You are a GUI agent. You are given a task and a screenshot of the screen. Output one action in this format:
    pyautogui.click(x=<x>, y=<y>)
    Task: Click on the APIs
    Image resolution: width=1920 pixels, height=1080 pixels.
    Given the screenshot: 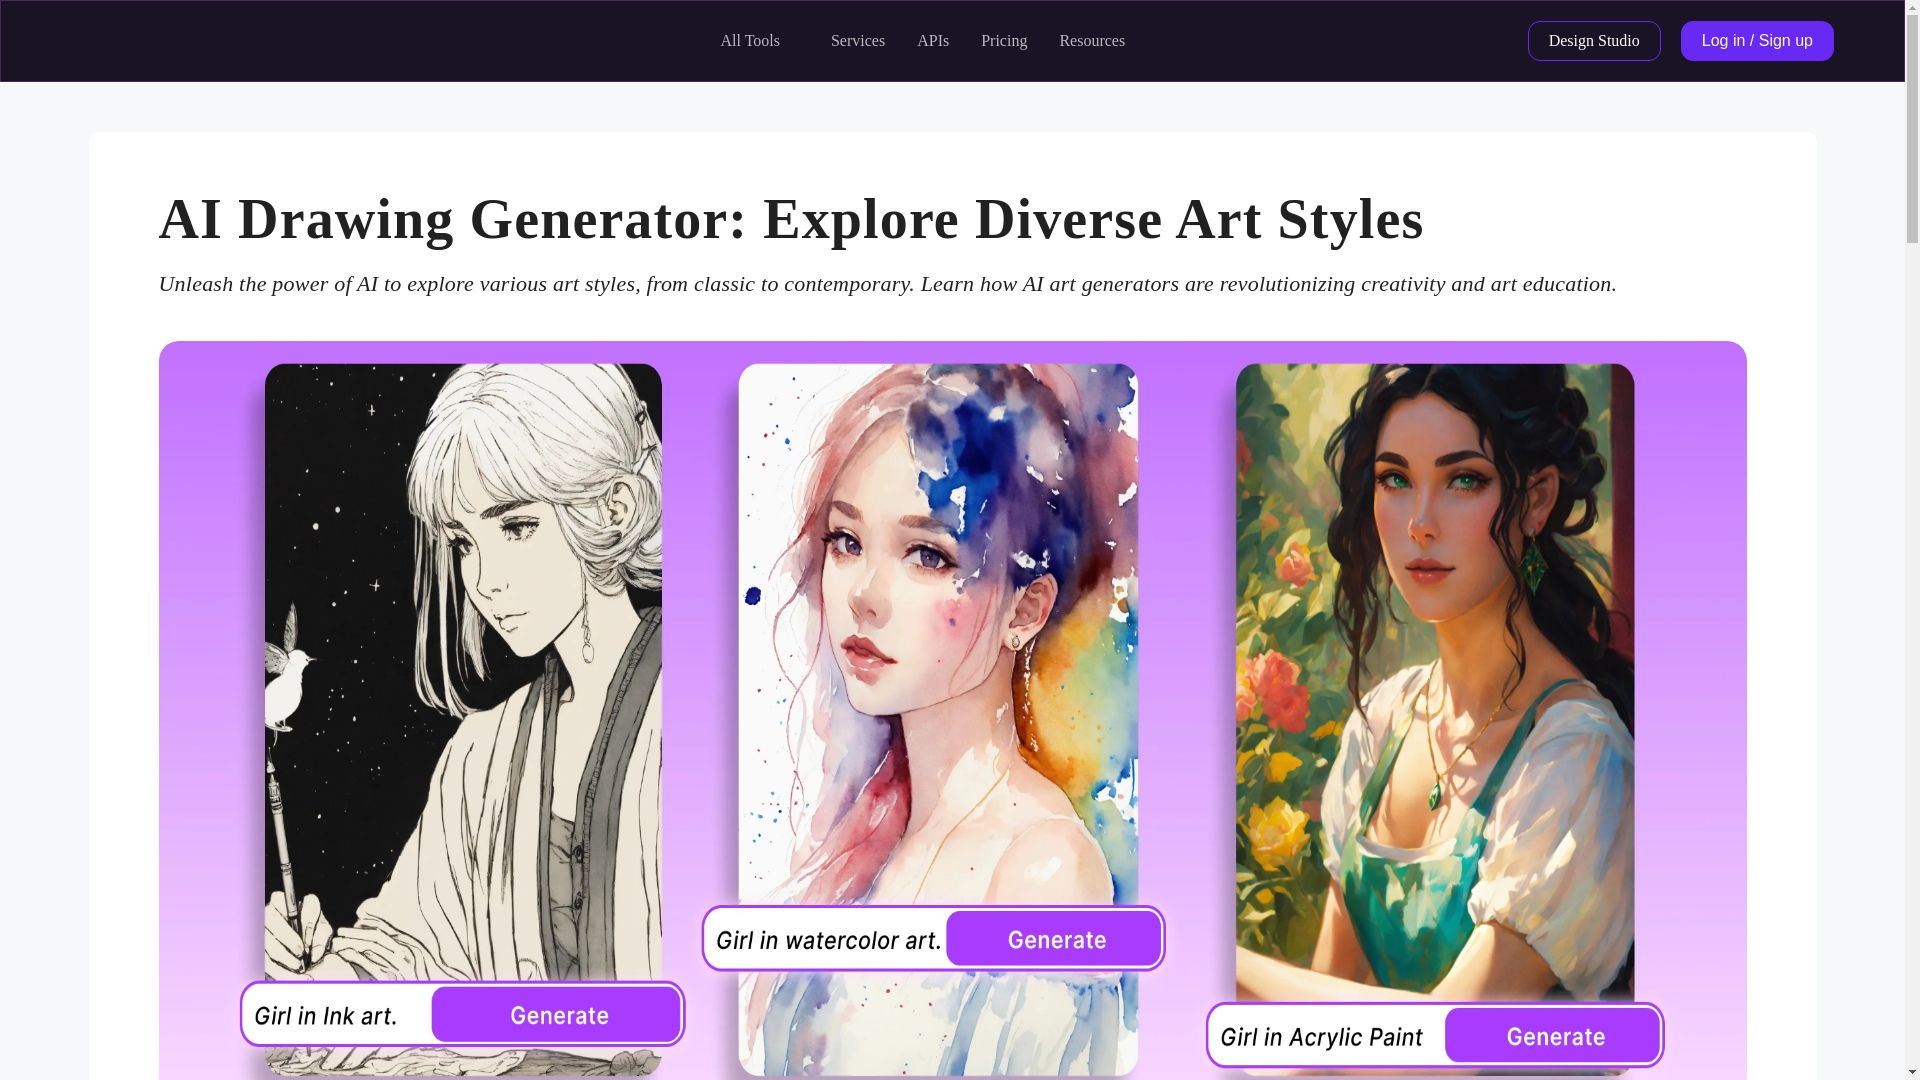 What is the action you would take?
    pyautogui.click(x=932, y=40)
    